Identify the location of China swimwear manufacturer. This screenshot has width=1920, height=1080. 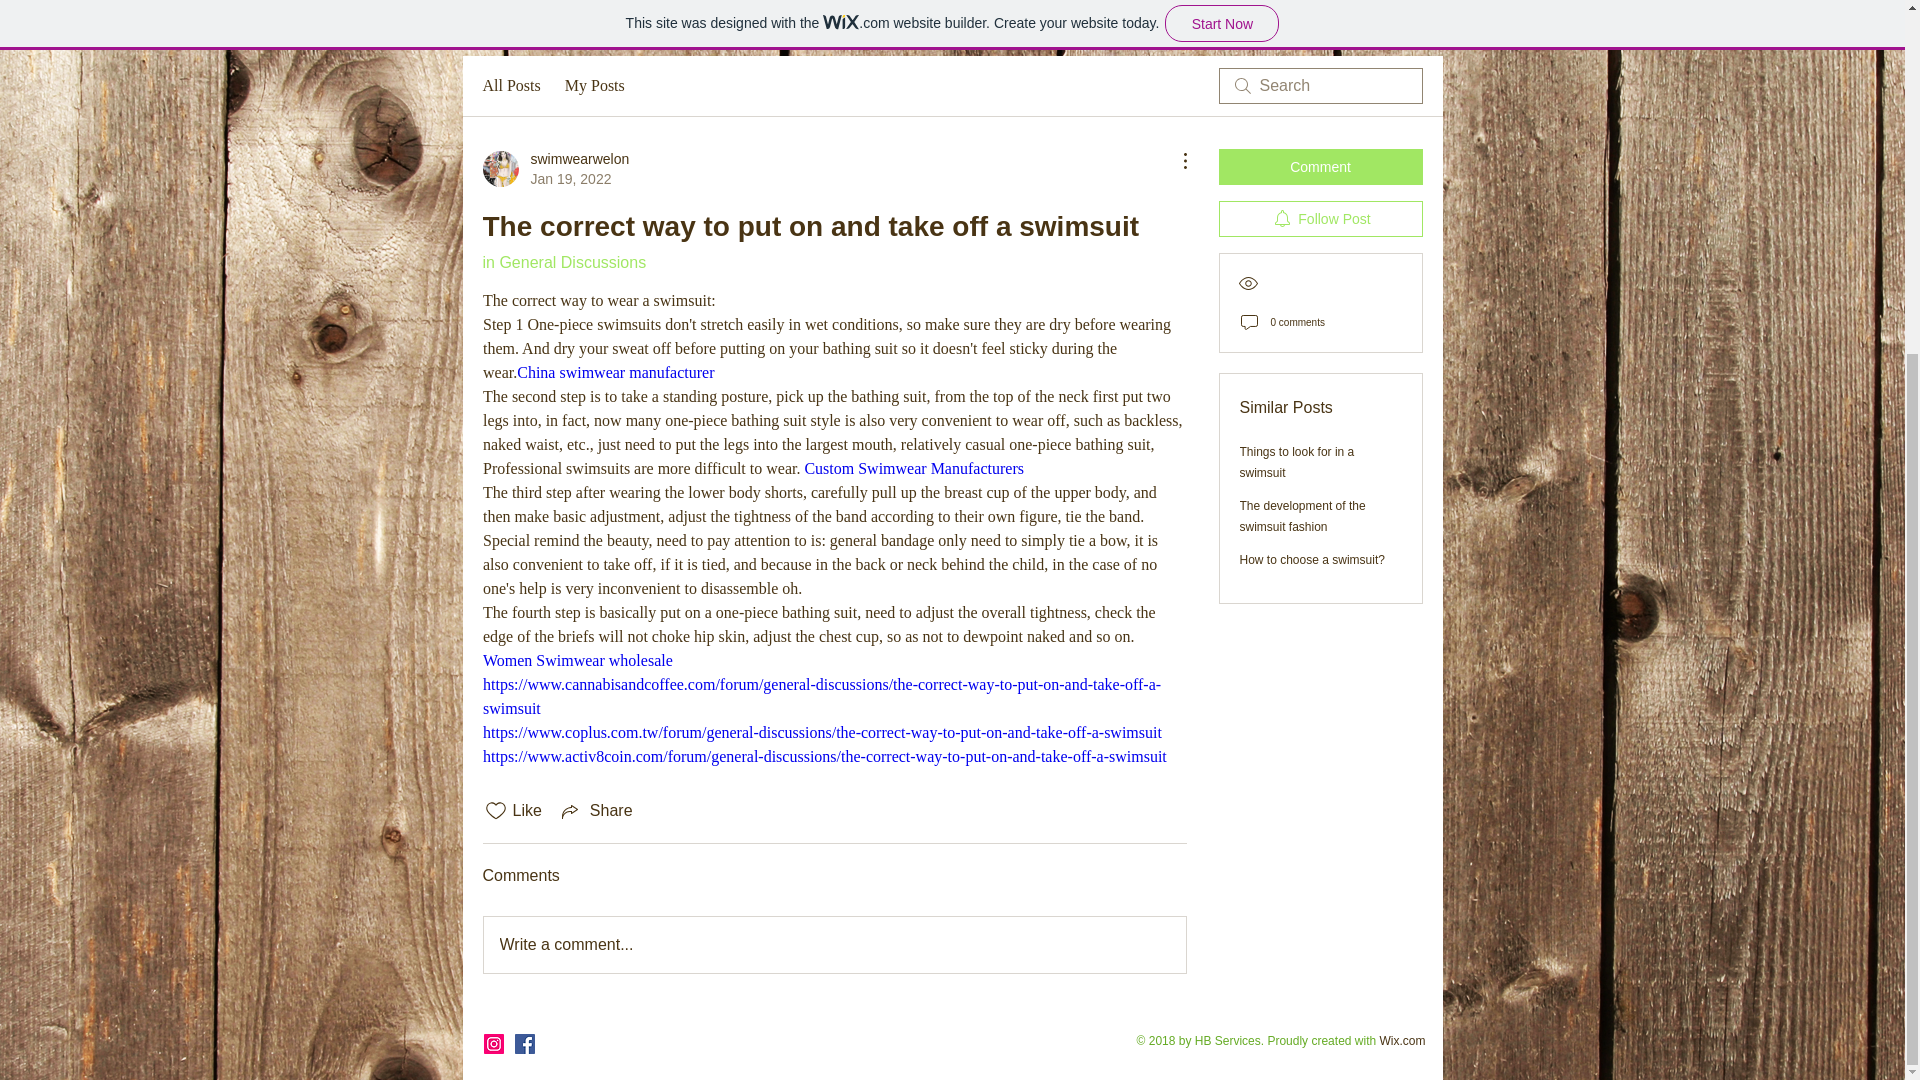
(594, 86).